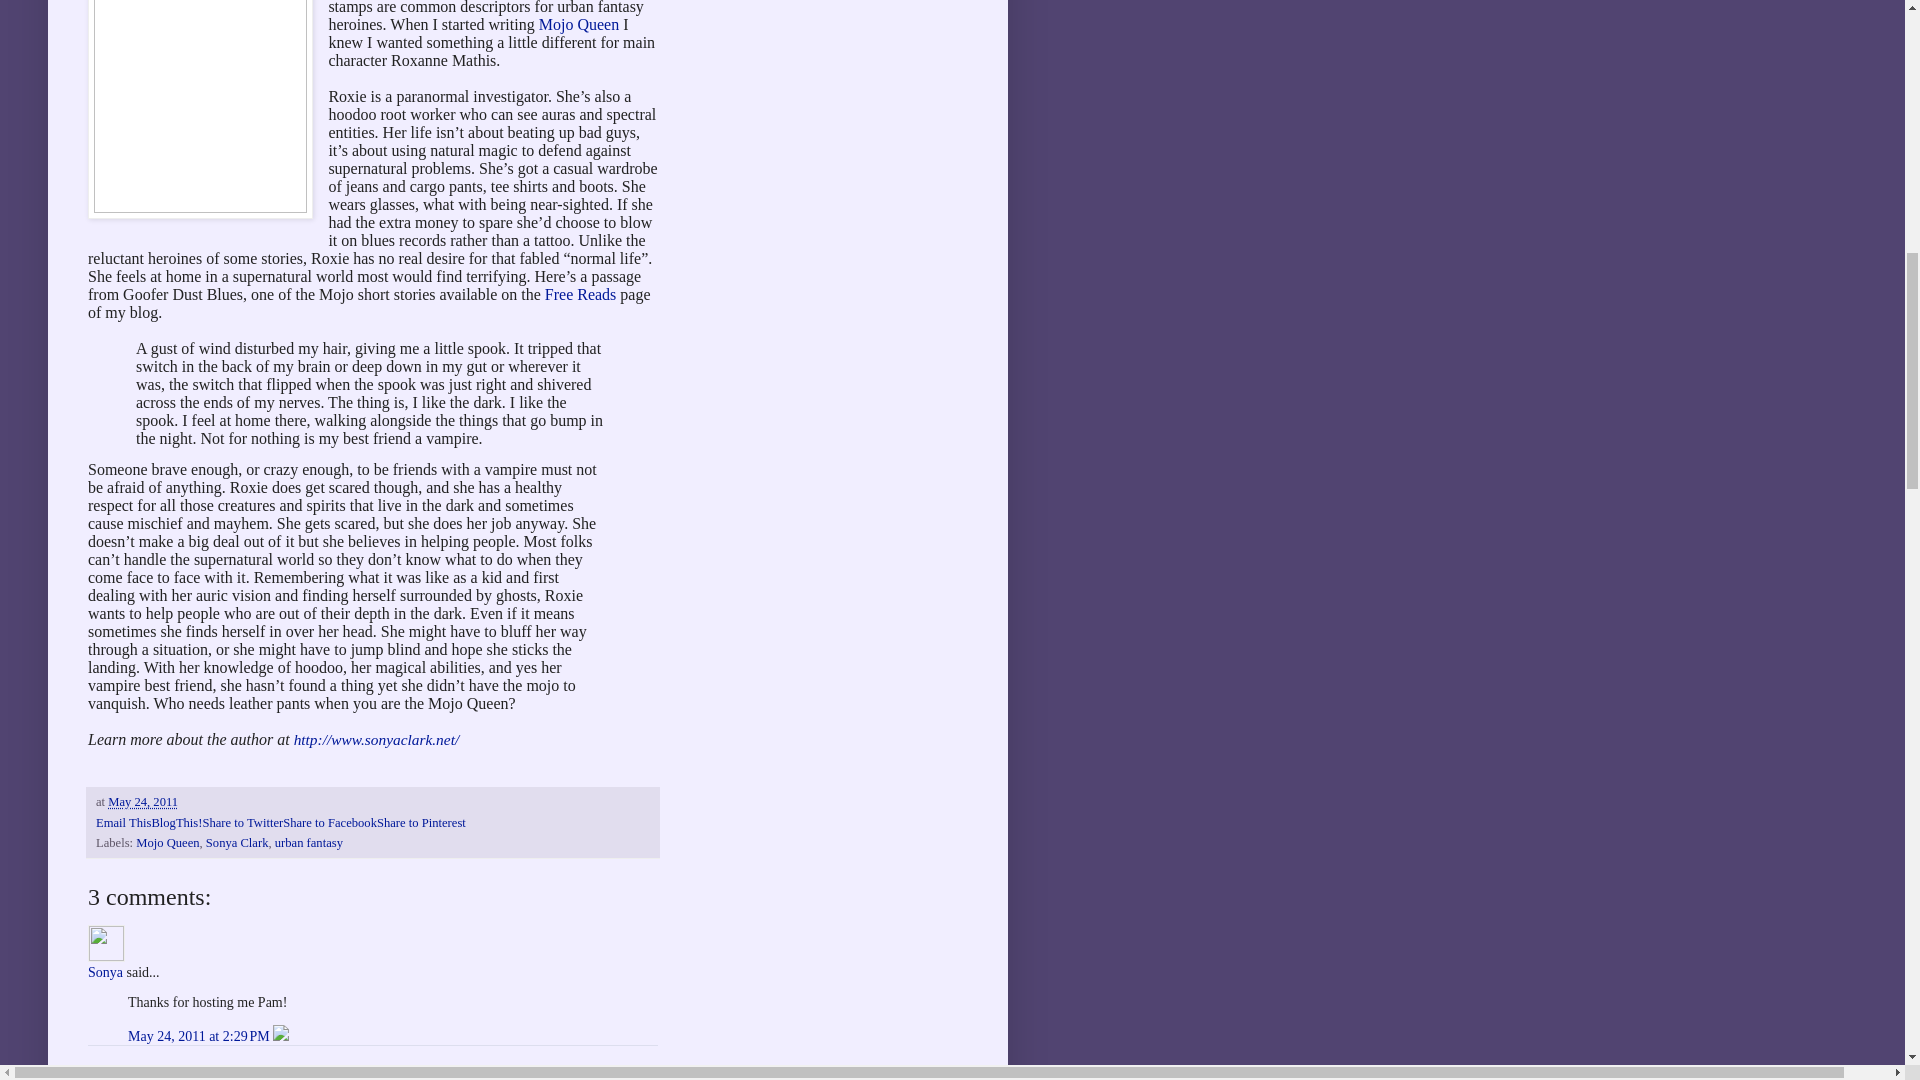 This screenshot has height=1080, width=1920. What do you see at coordinates (124, 823) in the screenshot?
I see `Email This` at bounding box center [124, 823].